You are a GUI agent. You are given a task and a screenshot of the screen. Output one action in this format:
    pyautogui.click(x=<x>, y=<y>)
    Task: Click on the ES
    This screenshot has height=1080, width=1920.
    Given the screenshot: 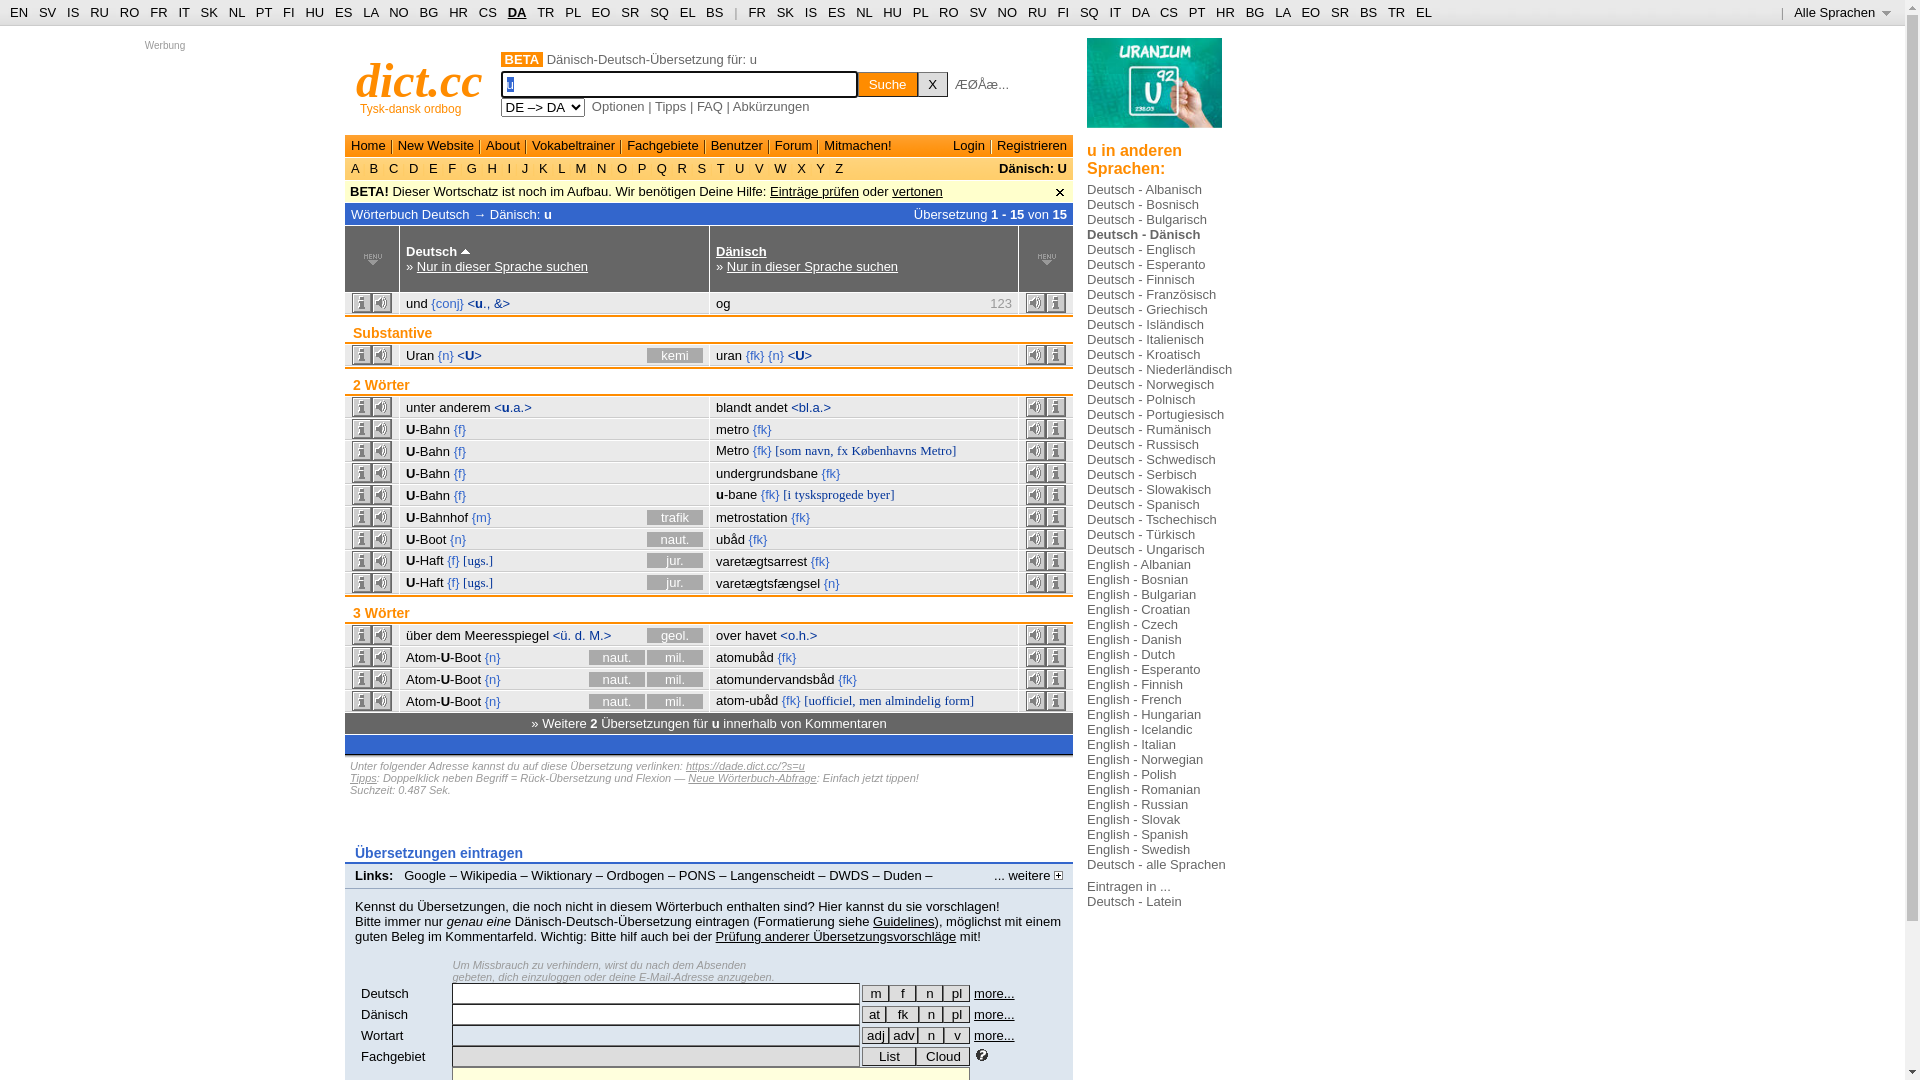 What is the action you would take?
    pyautogui.click(x=836, y=12)
    